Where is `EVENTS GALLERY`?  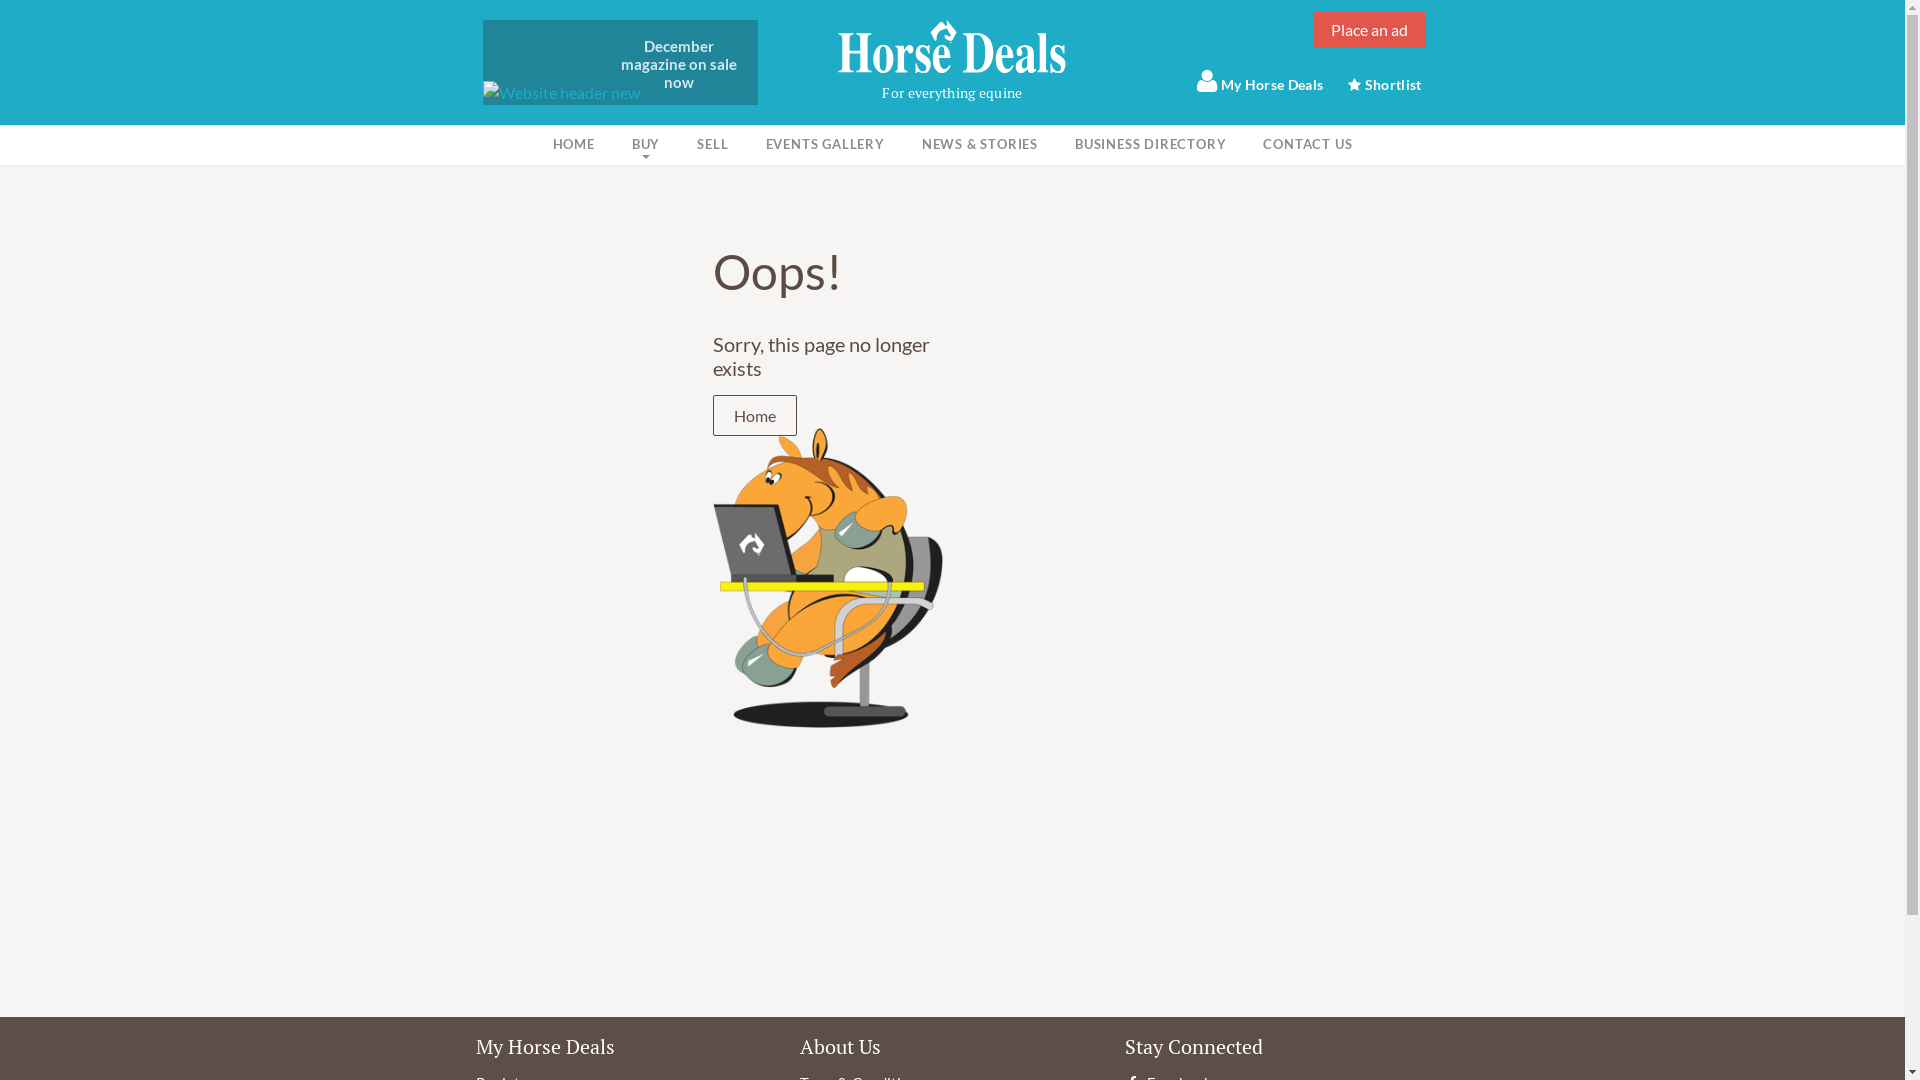 EVENTS GALLERY is located at coordinates (824, 146).